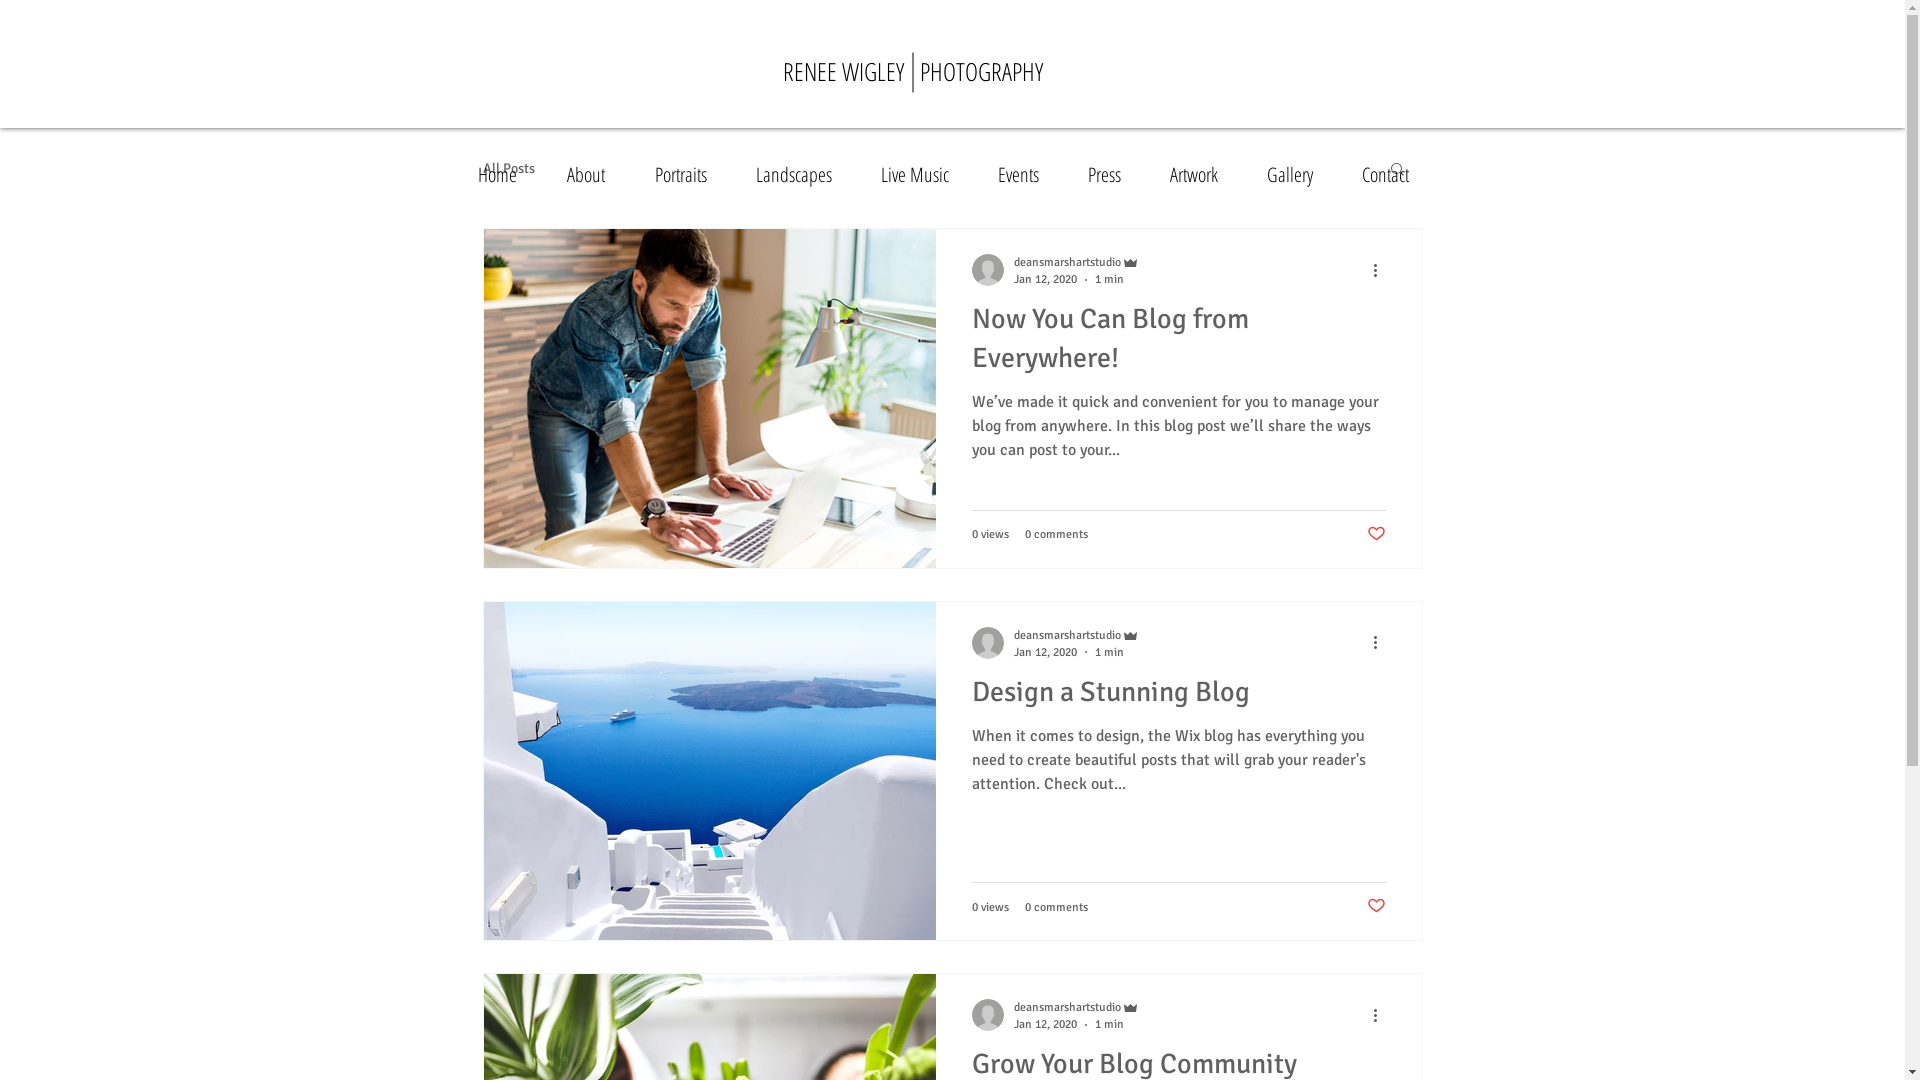 The width and height of the screenshot is (1920, 1080). Describe the element at coordinates (1113, 174) in the screenshot. I see `Press` at that location.